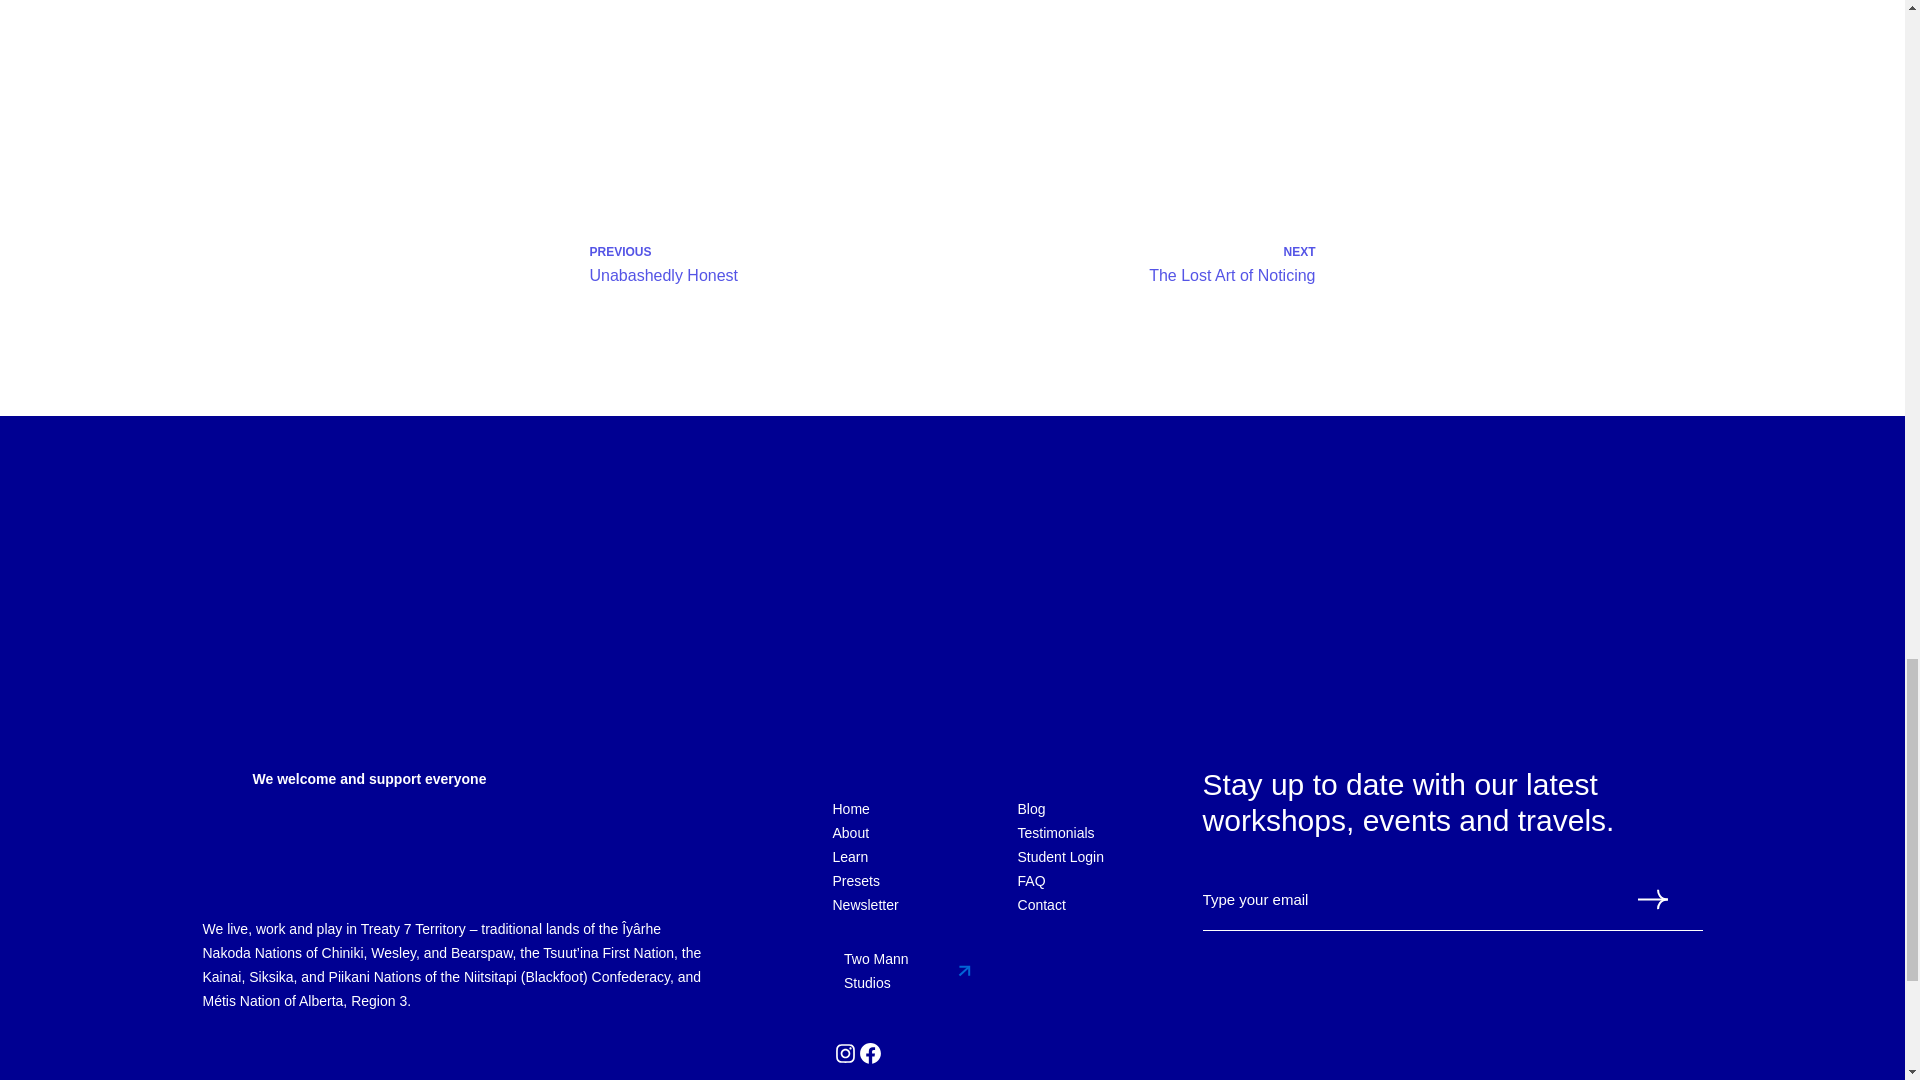 Image resolution: width=1920 pixels, height=1080 pixels. What do you see at coordinates (1056, 832) in the screenshot?
I see `Testimonials` at bounding box center [1056, 832].